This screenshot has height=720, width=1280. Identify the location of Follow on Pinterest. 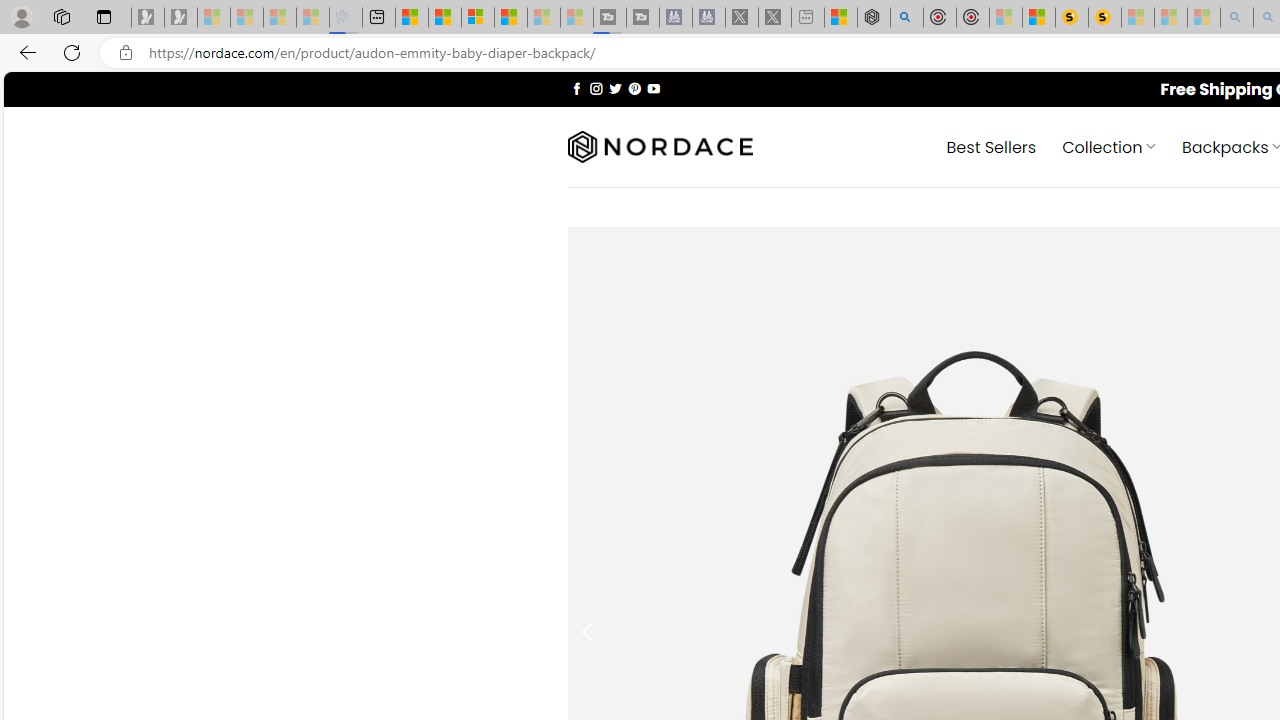
(634, 88).